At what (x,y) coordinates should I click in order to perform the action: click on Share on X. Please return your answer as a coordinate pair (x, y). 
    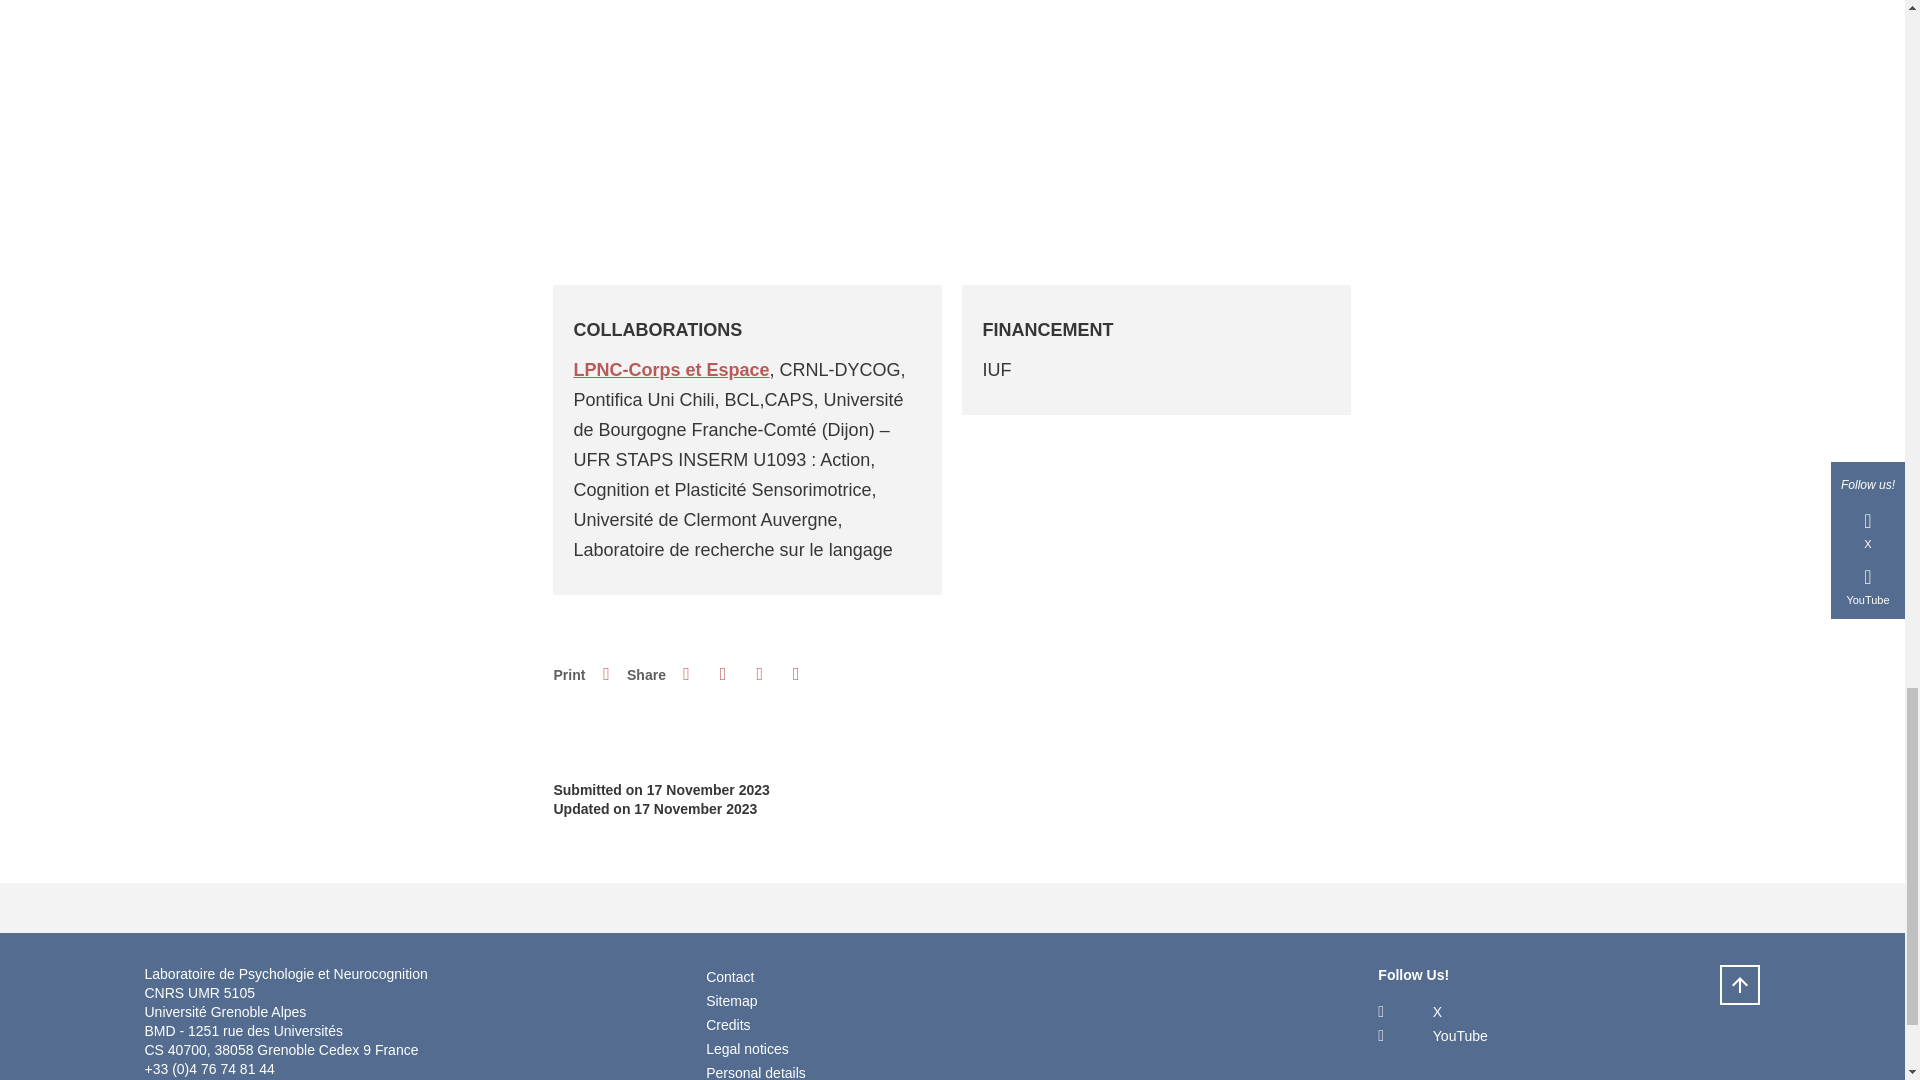
    Looking at the image, I should click on (722, 674).